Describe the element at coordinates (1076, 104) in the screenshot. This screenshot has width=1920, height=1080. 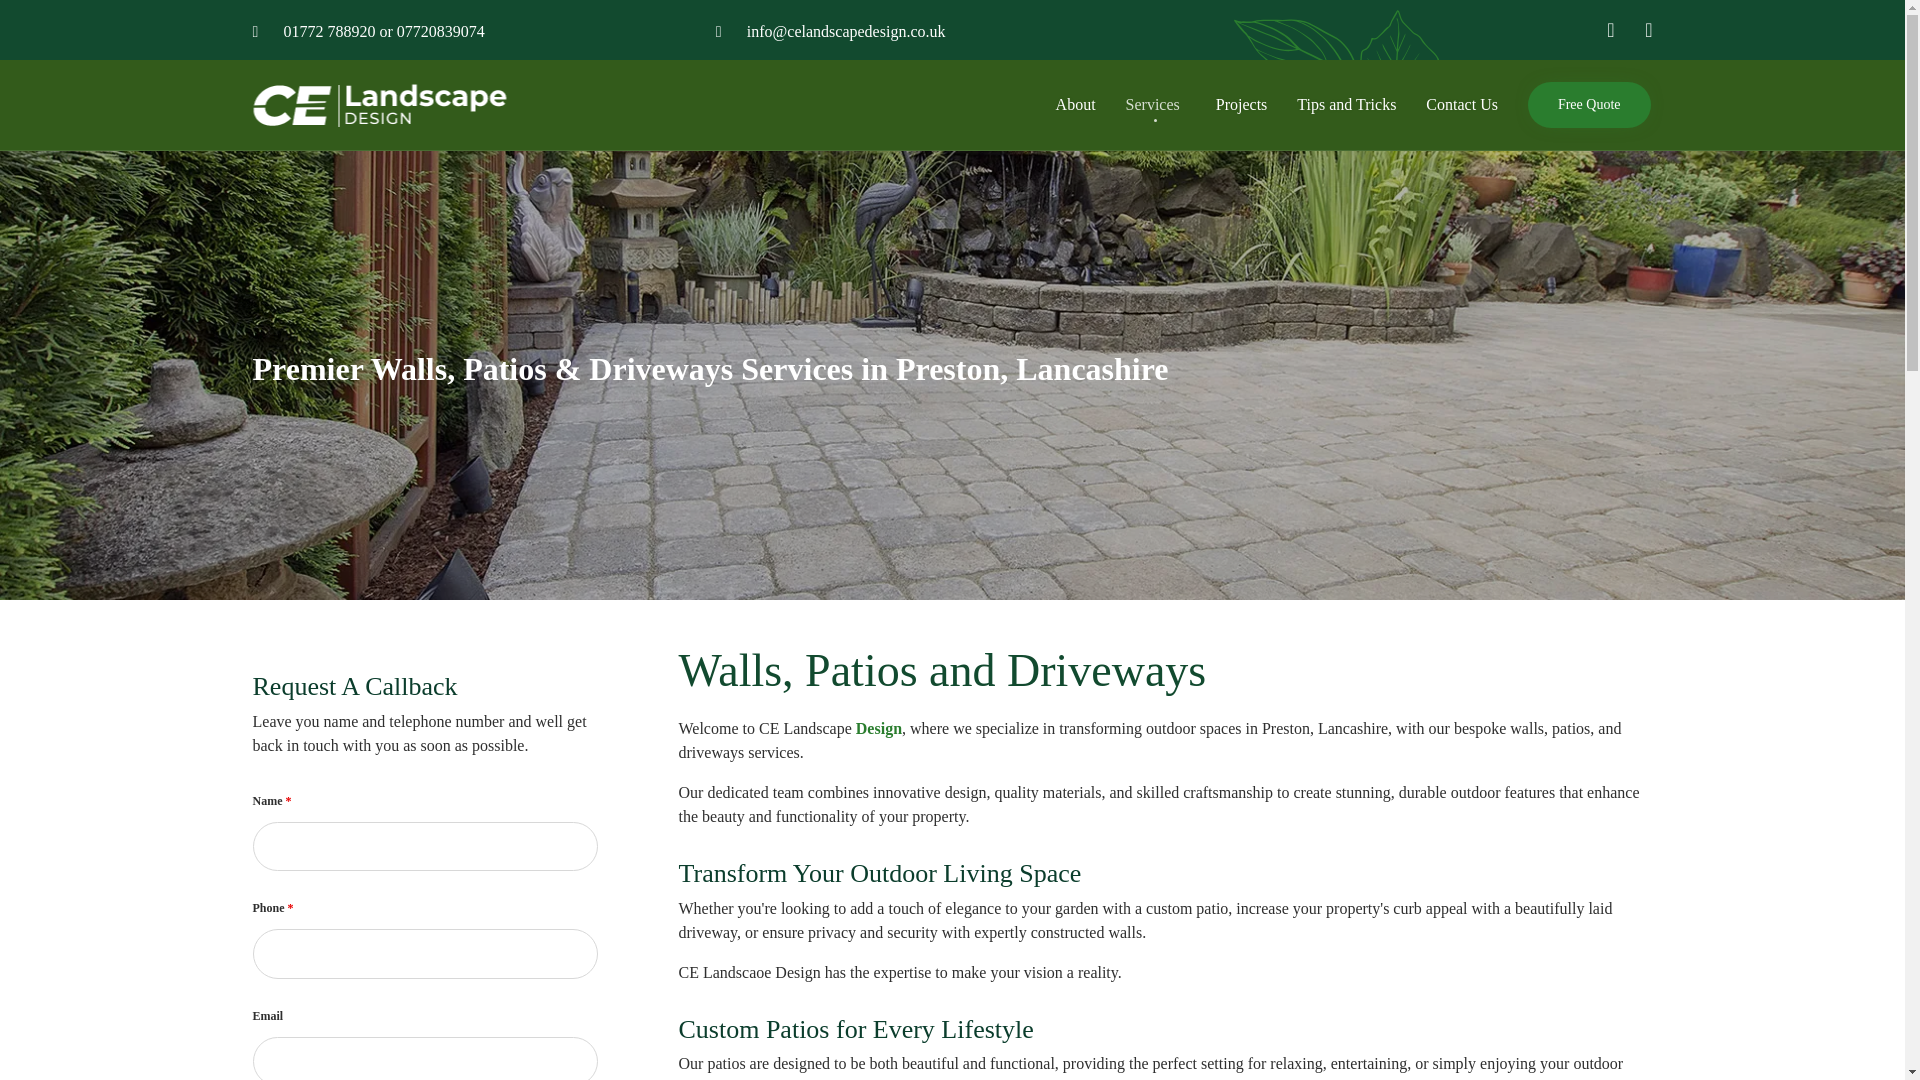
I see `About` at that location.